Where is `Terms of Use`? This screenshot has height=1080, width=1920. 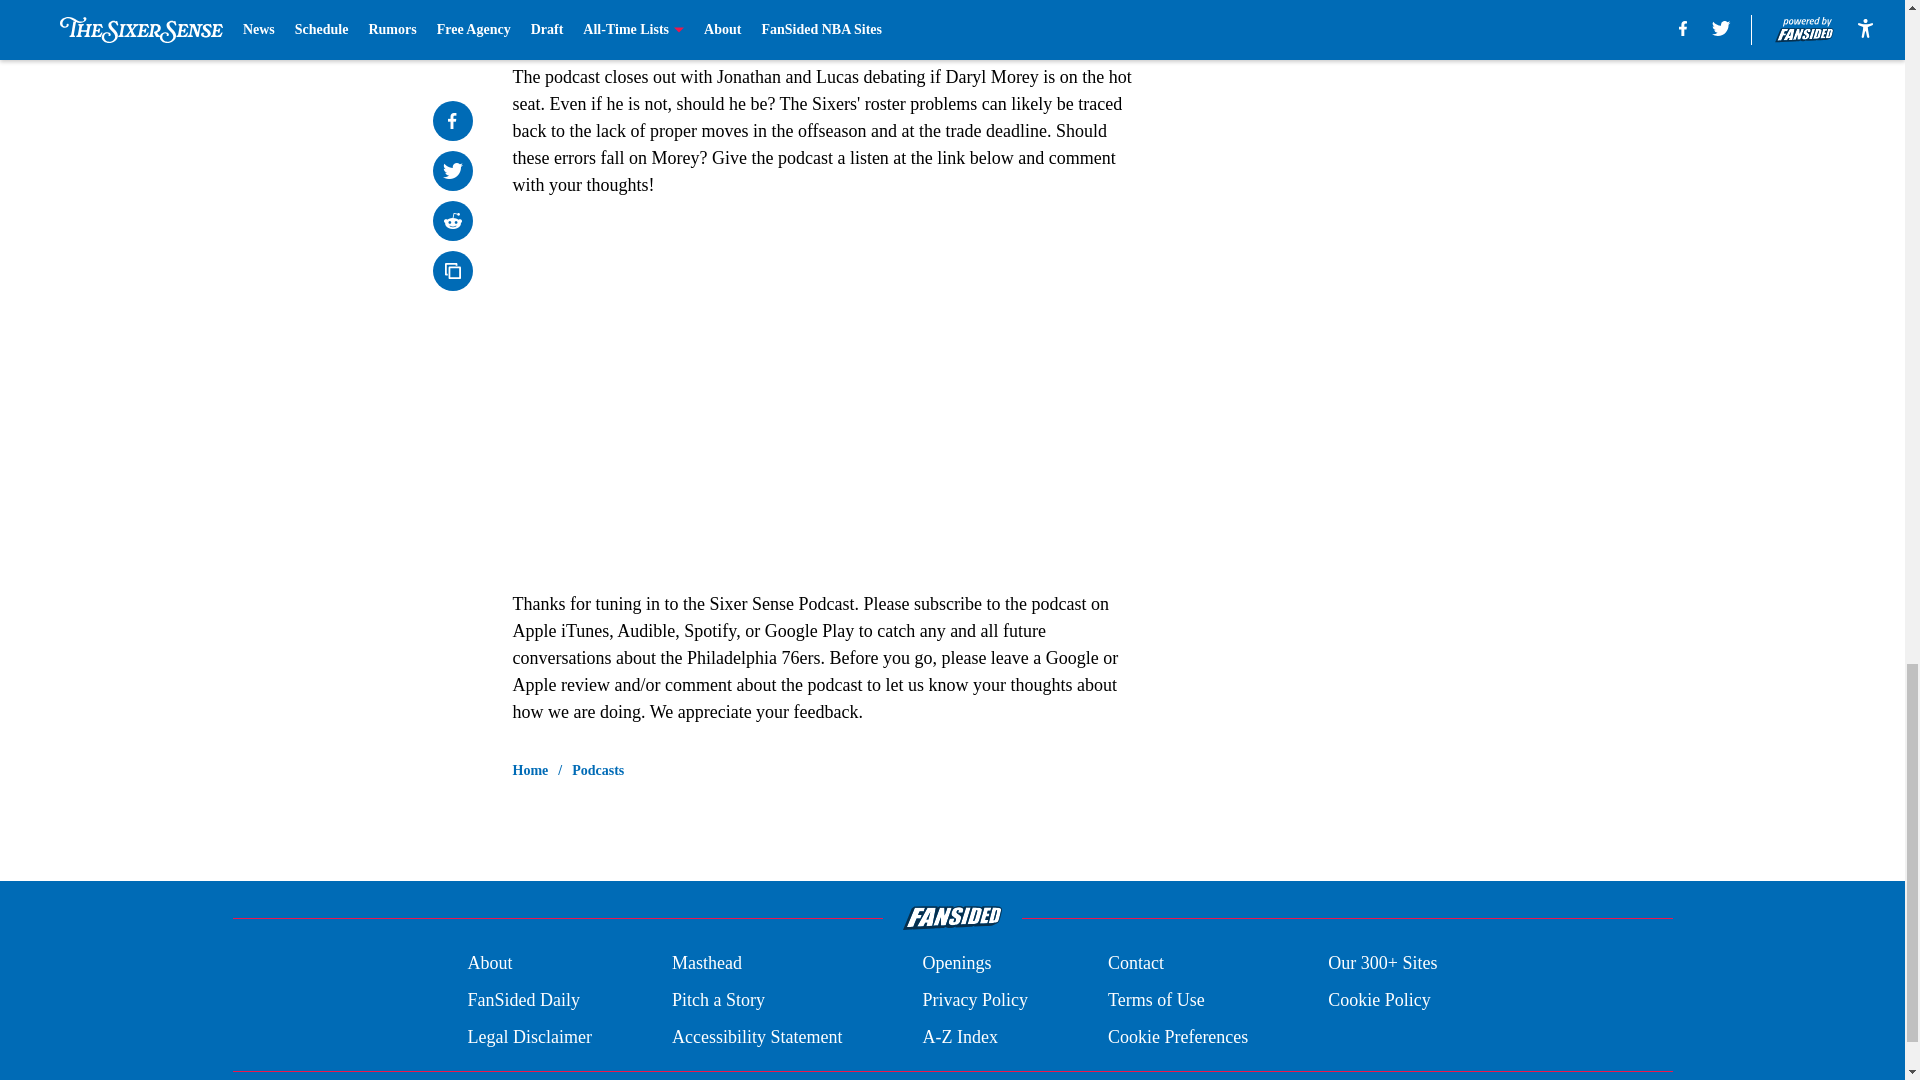 Terms of Use is located at coordinates (1156, 1000).